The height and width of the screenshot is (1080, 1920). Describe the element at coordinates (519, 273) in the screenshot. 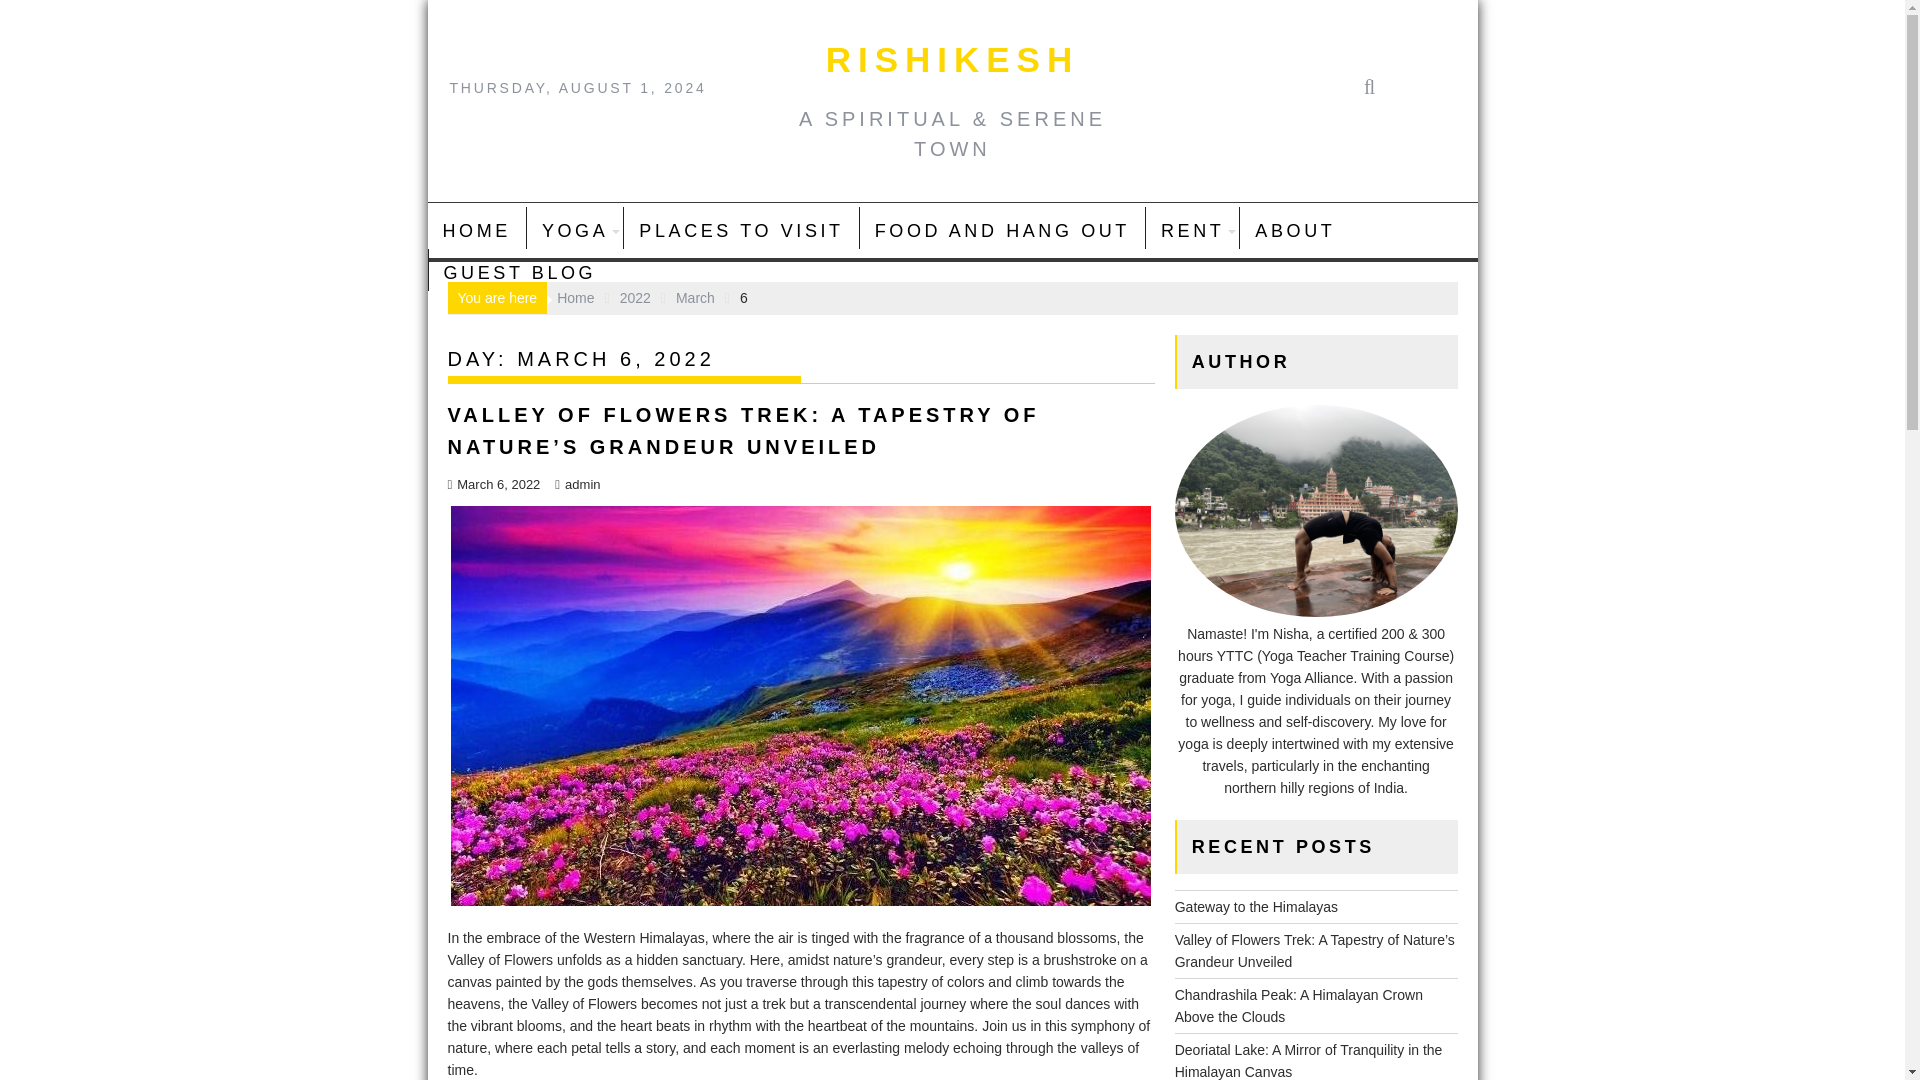

I see `GUEST BLOG` at that location.